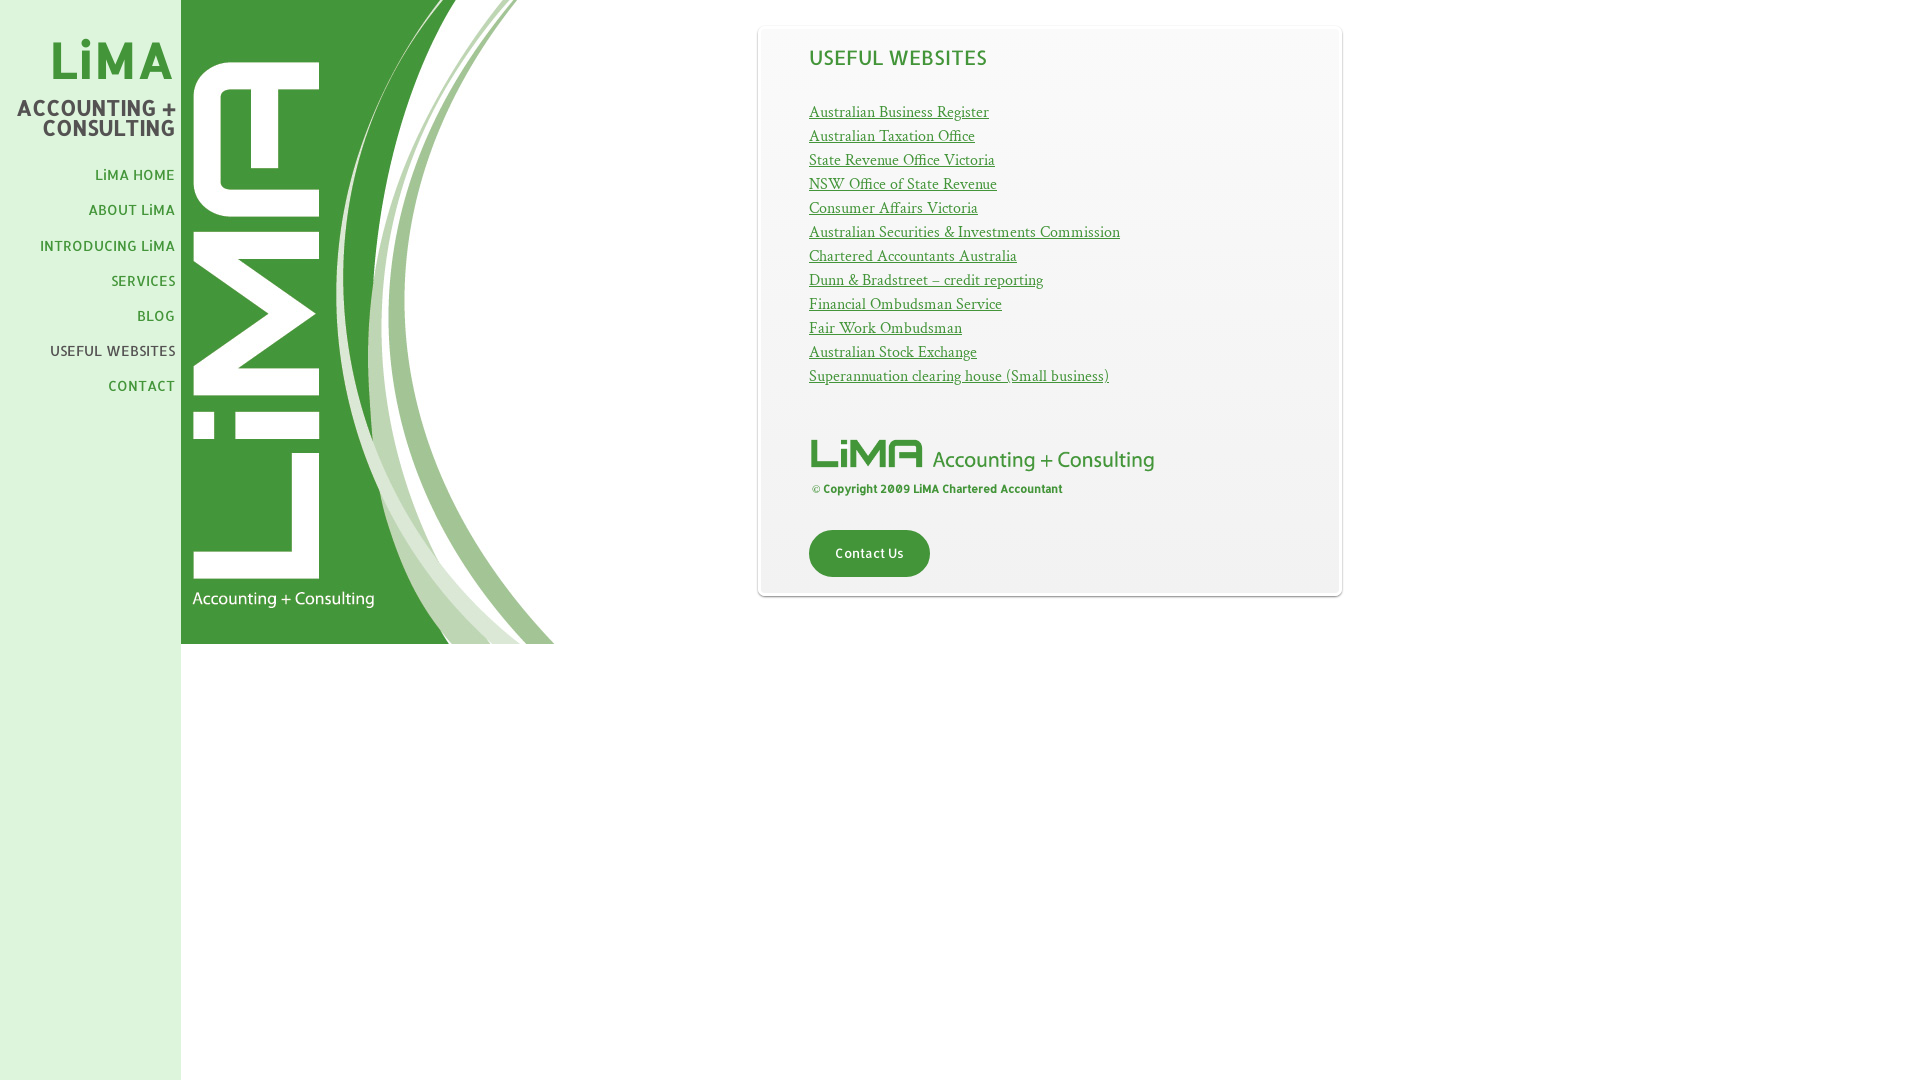 The height and width of the screenshot is (1080, 1920). Describe the element at coordinates (112, 60) in the screenshot. I see `LiMA` at that location.